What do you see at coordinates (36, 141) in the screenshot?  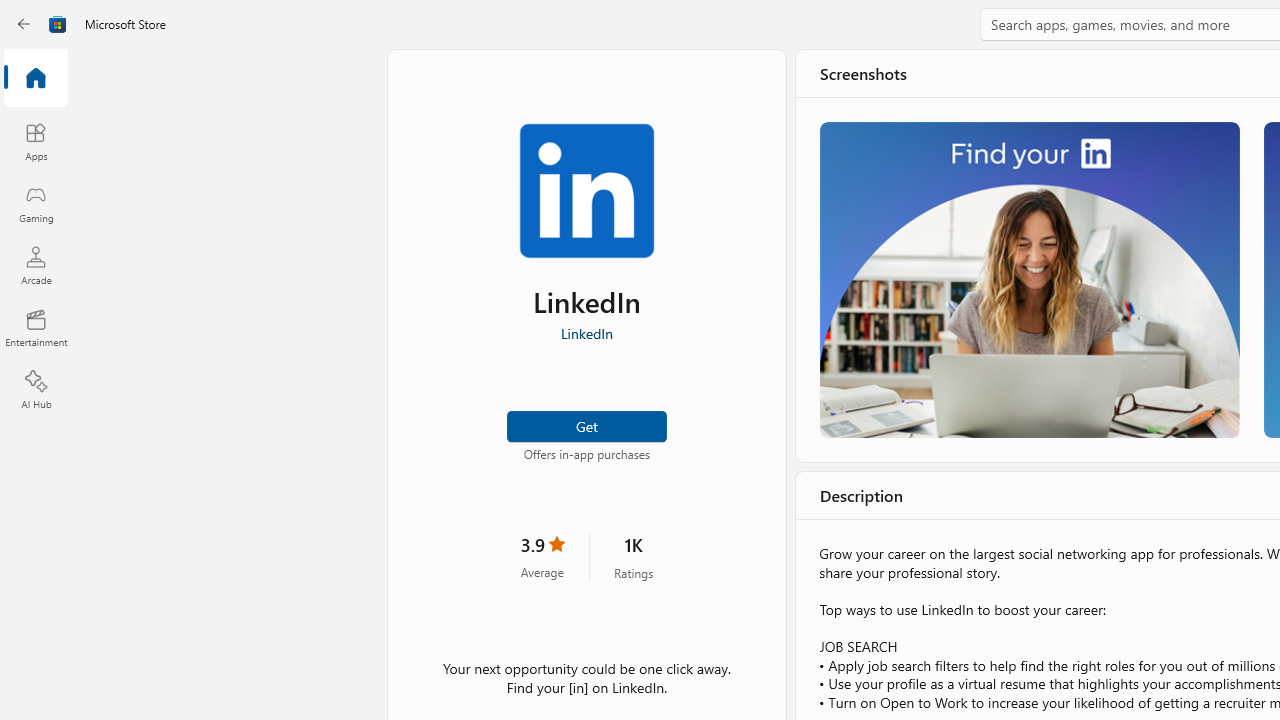 I see `Apps` at bounding box center [36, 141].